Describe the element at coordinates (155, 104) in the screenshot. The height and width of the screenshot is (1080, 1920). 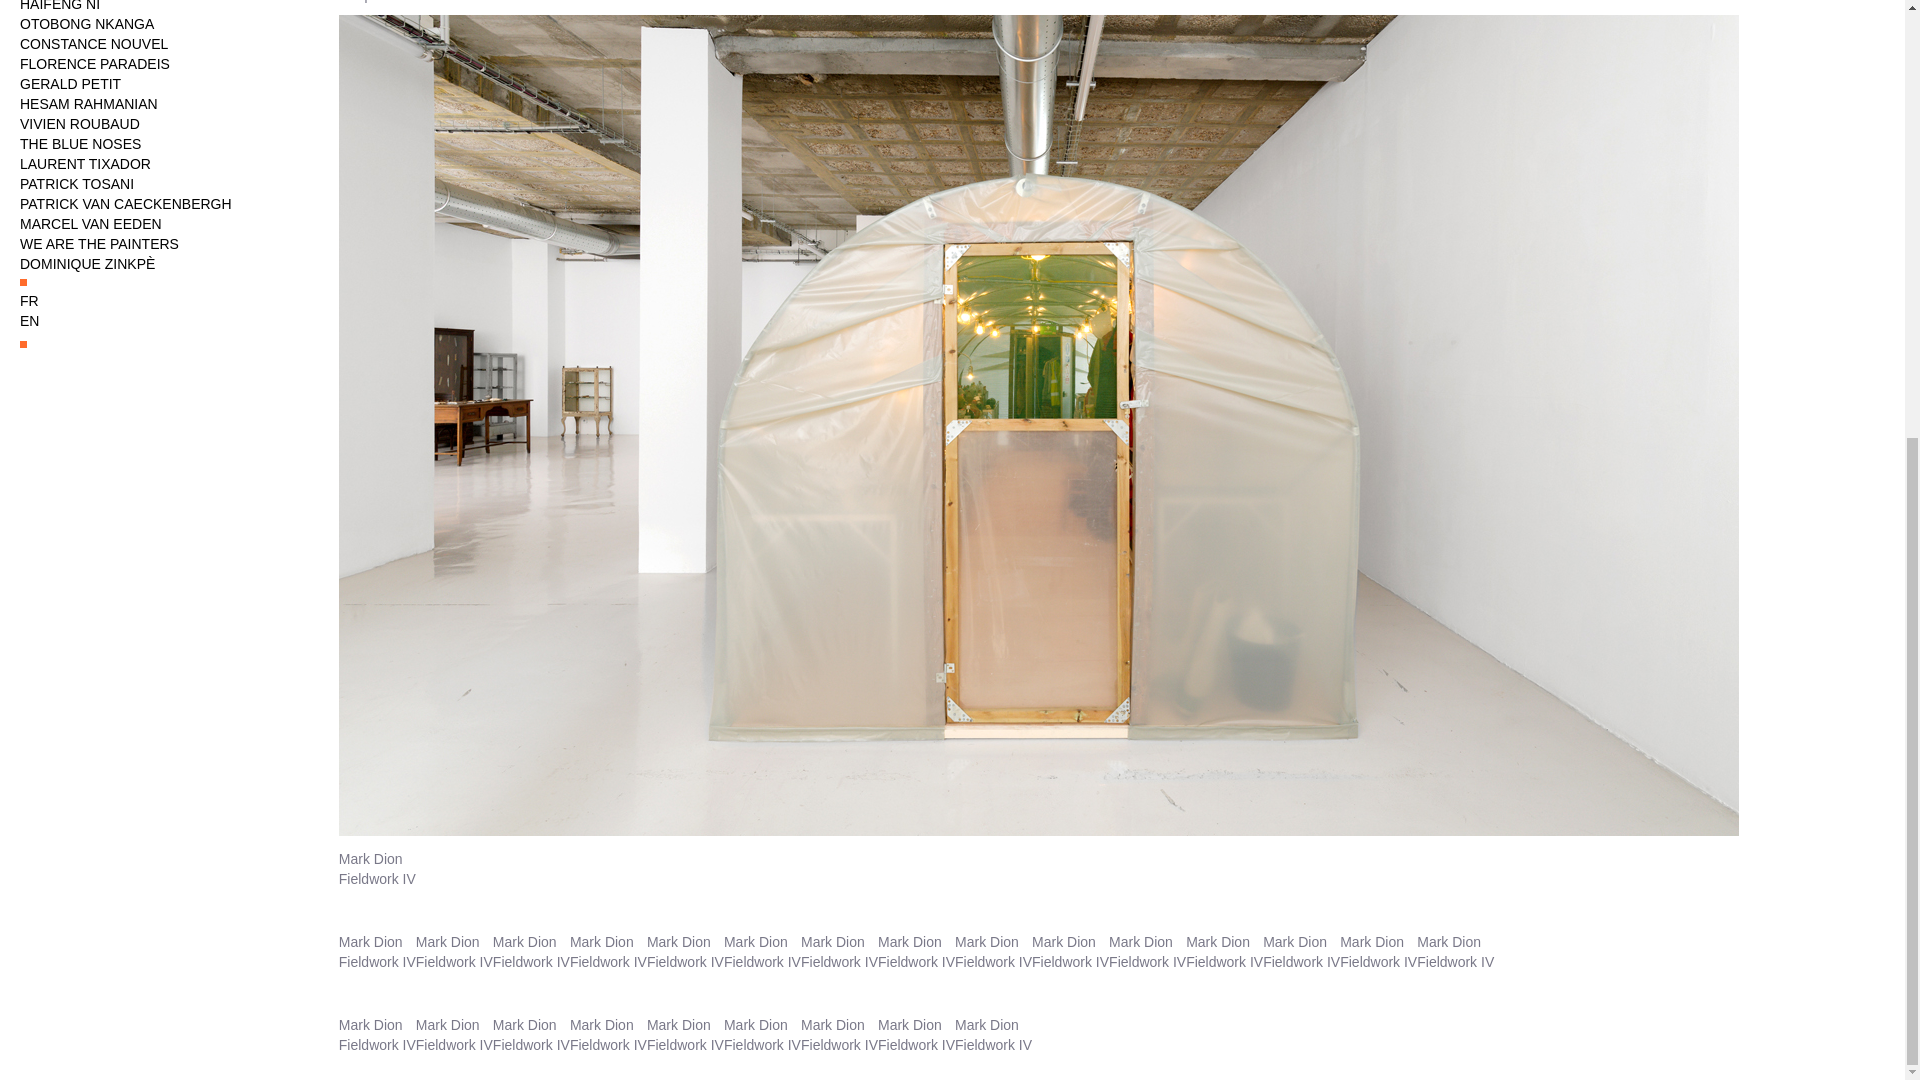
I see `HESAM RAHMANIAN` at that location.